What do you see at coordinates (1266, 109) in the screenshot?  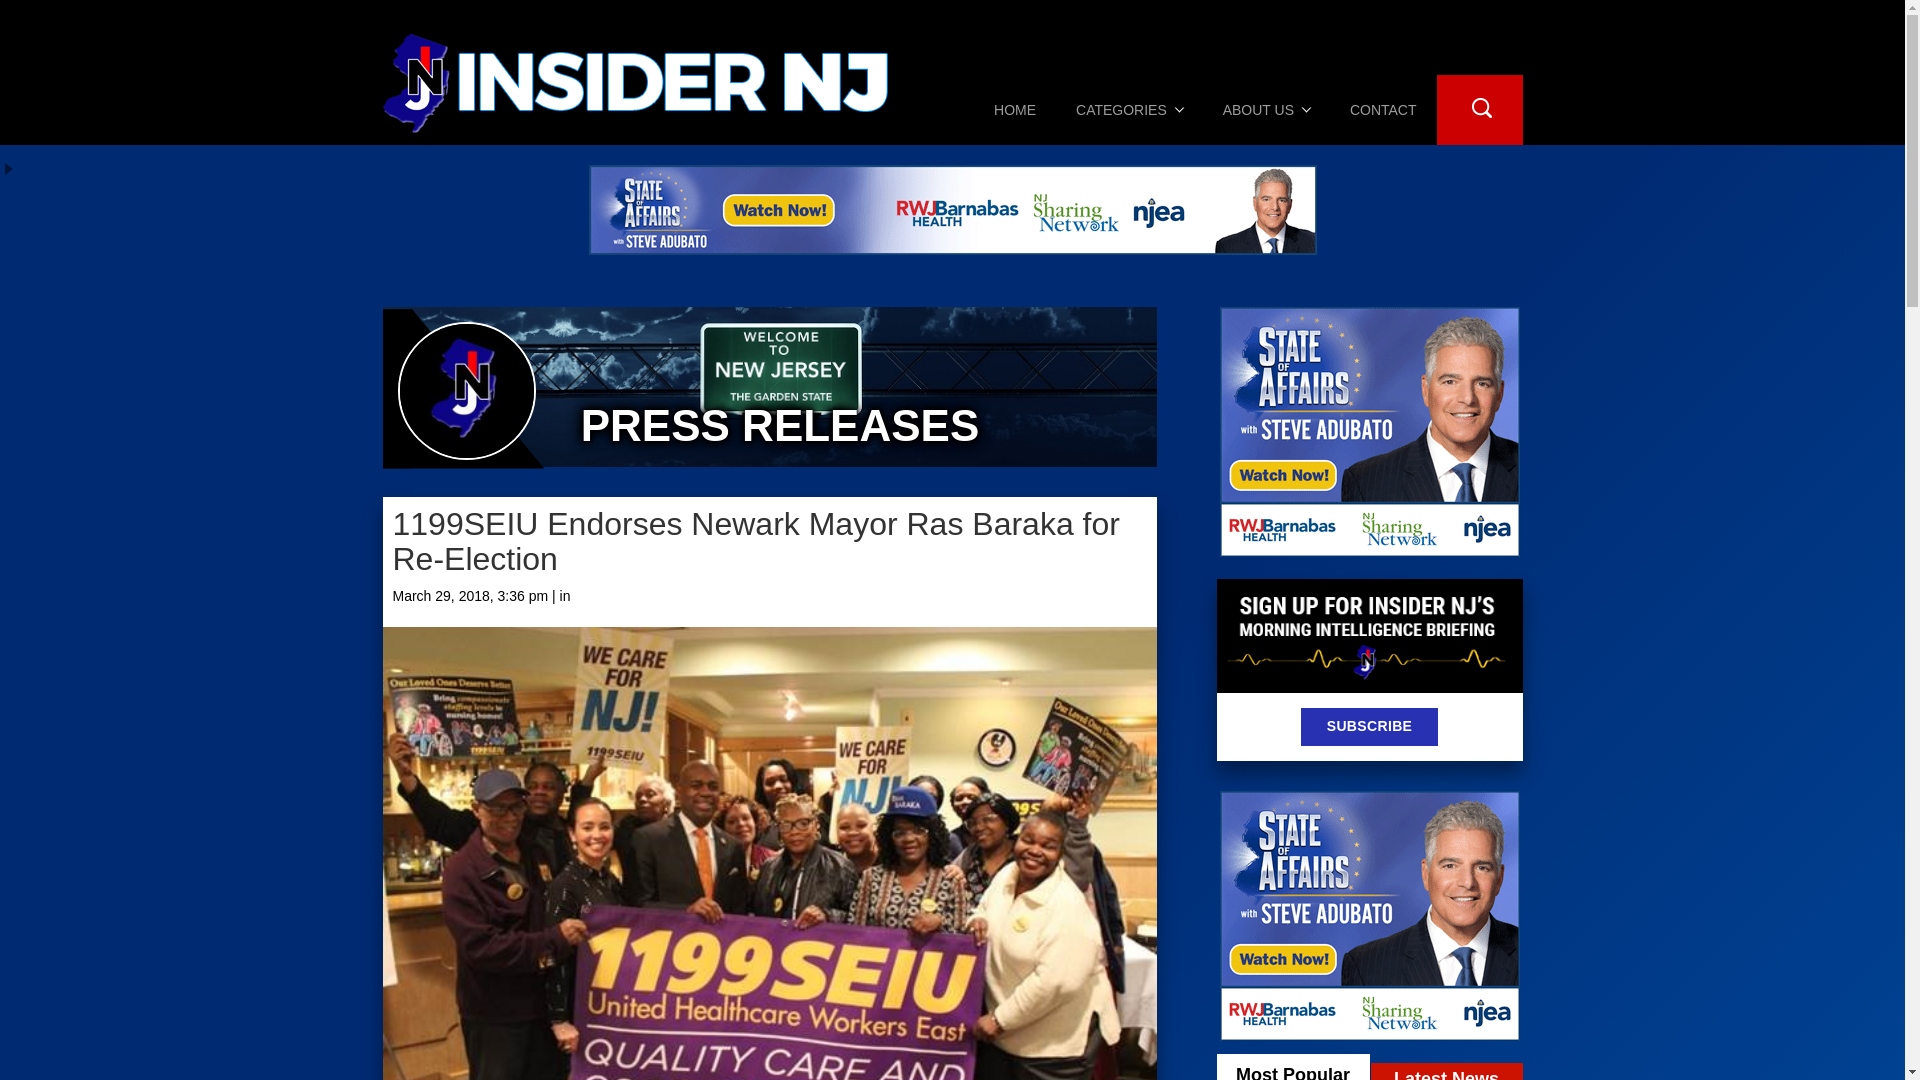 I see `ABOUT US` at bounding box center [1266, 109].